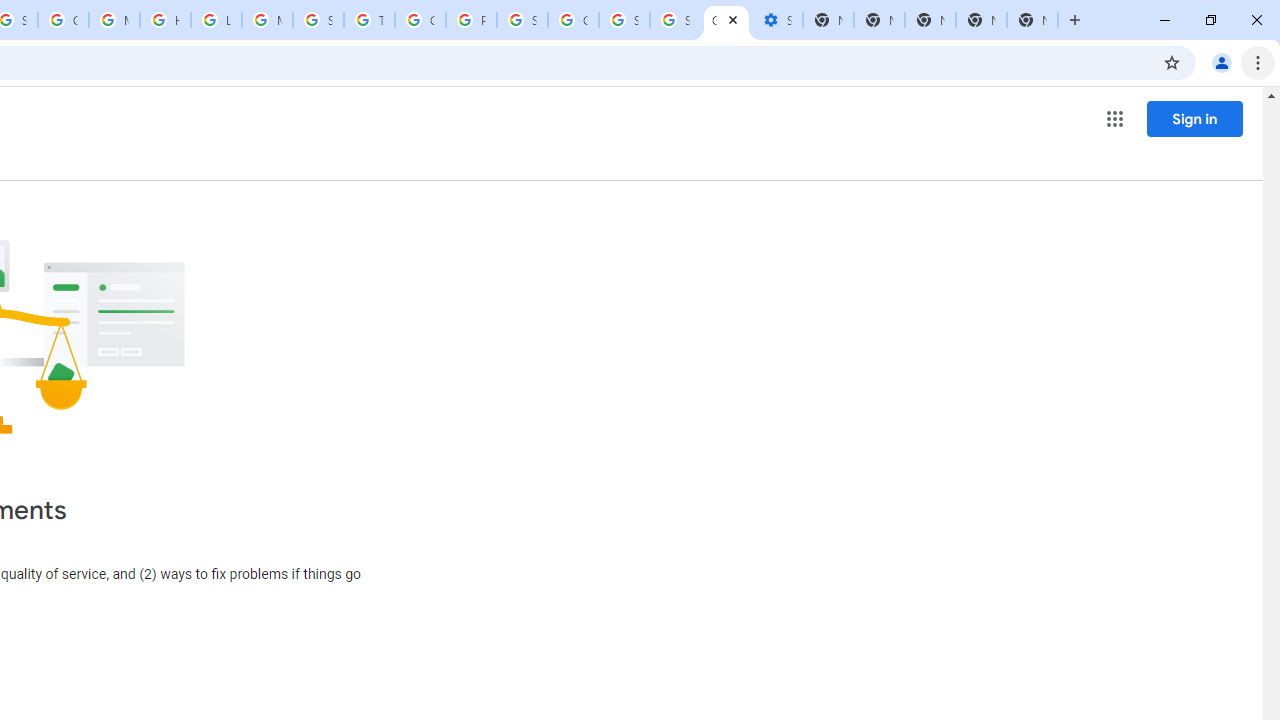 Image resolution: width=1280 pixels, height=720 pixels. I want to click on Sign in - Google Accounts, so click(522, 20).